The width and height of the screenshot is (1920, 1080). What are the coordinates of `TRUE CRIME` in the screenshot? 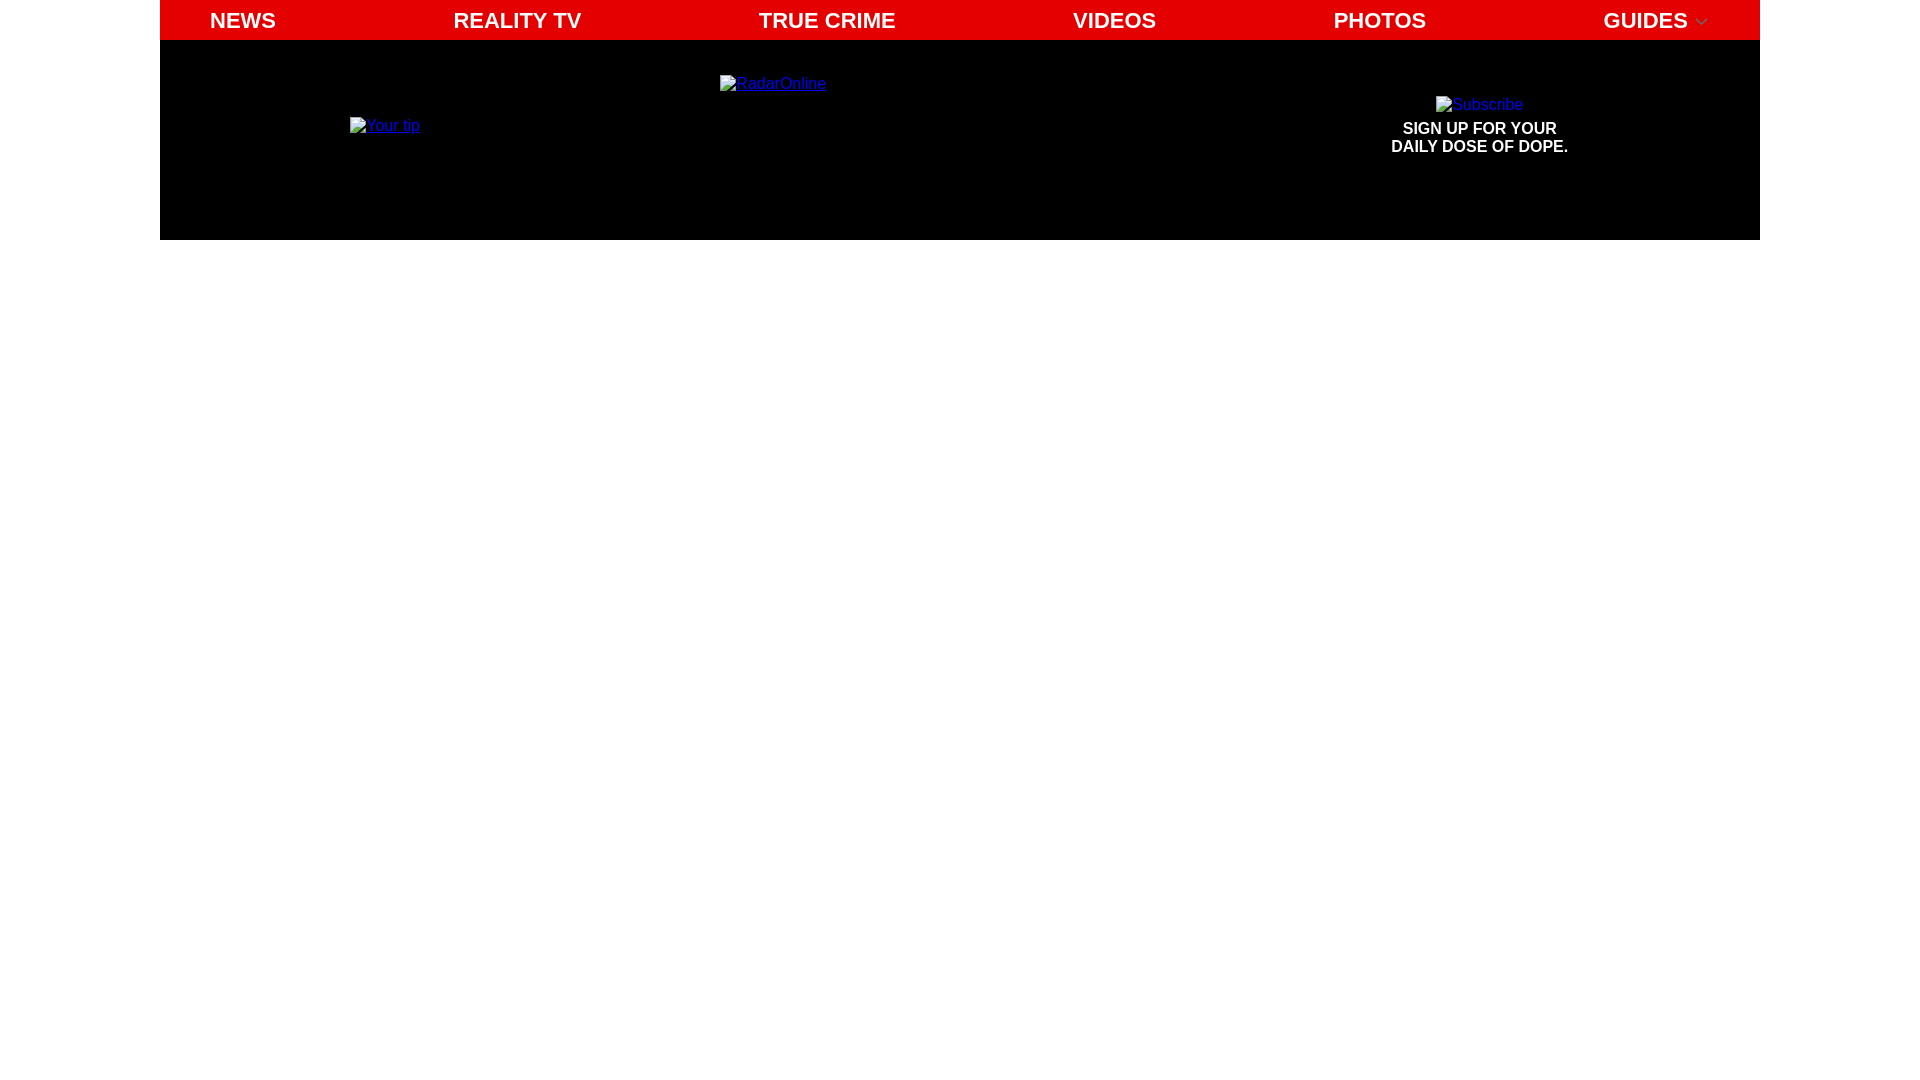 It's located at (904, 126).